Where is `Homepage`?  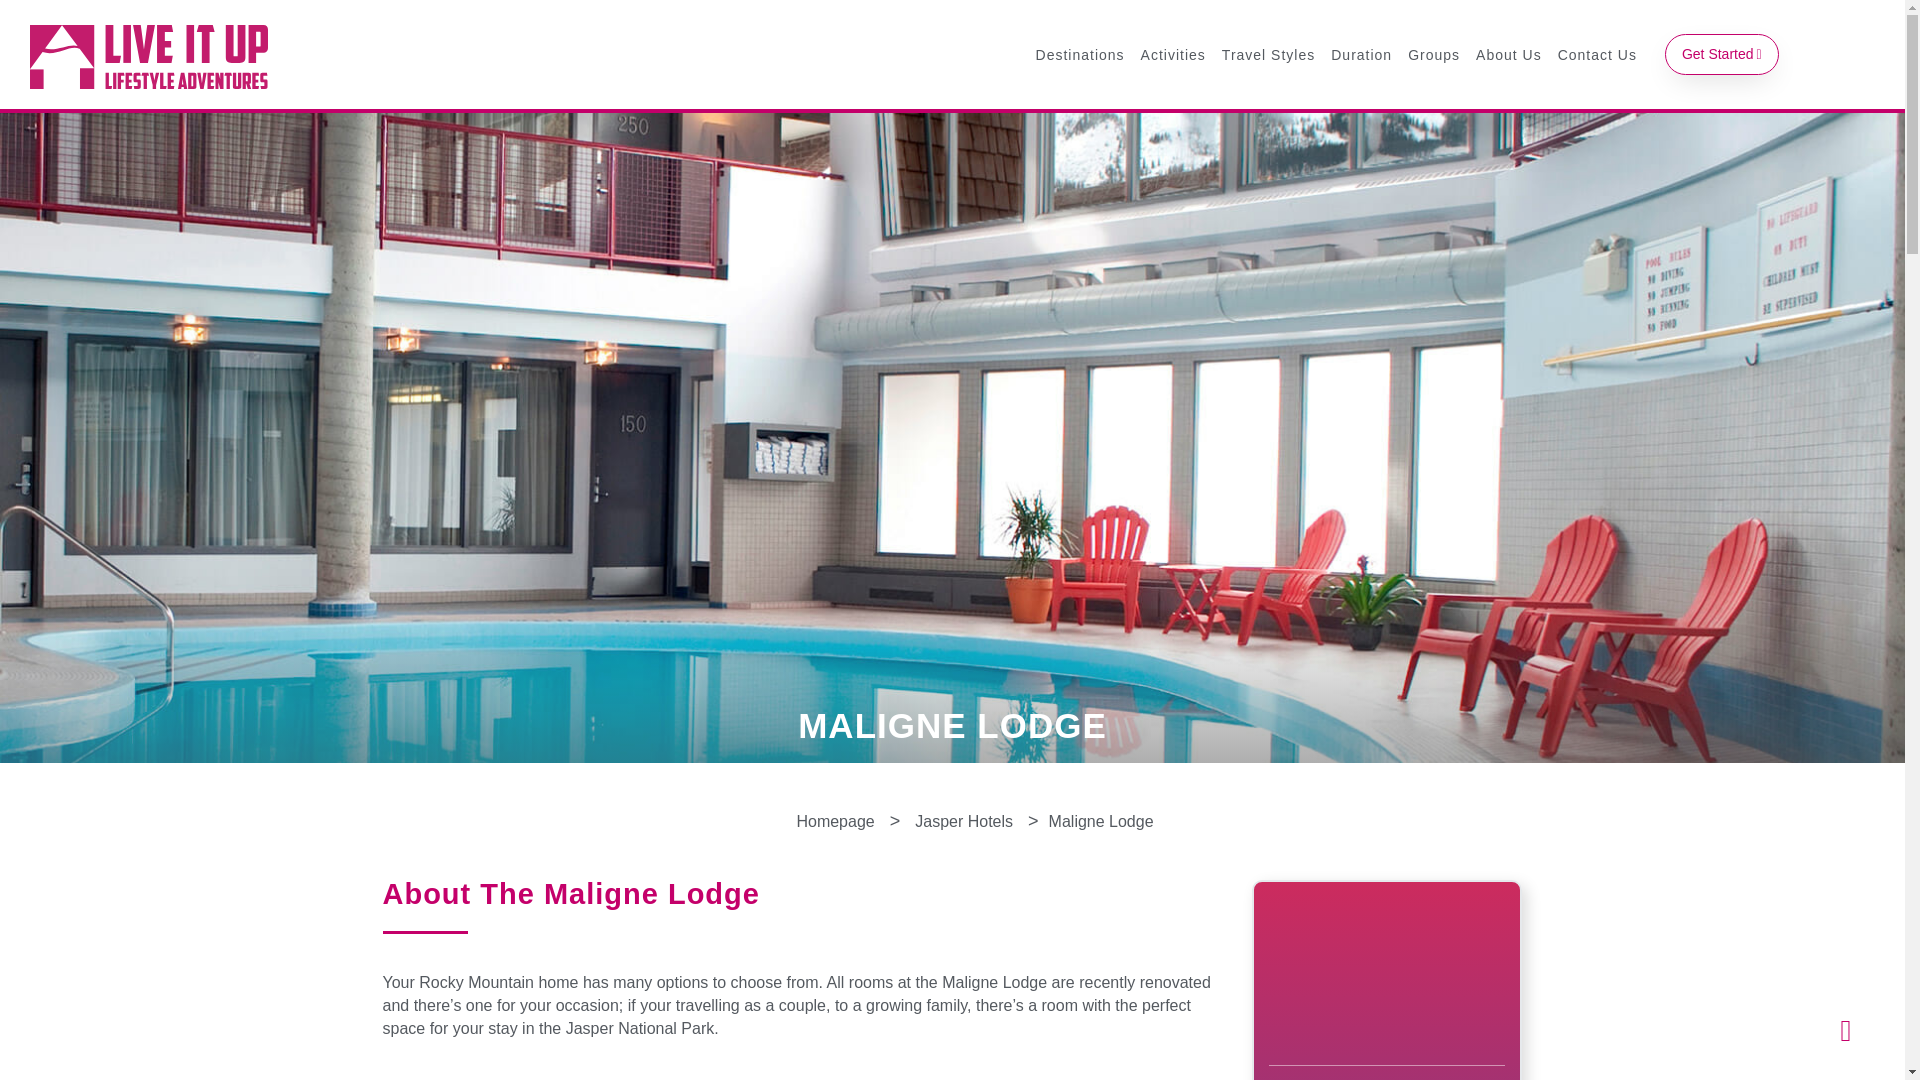 Homepage is located at coordinates (835, 822).